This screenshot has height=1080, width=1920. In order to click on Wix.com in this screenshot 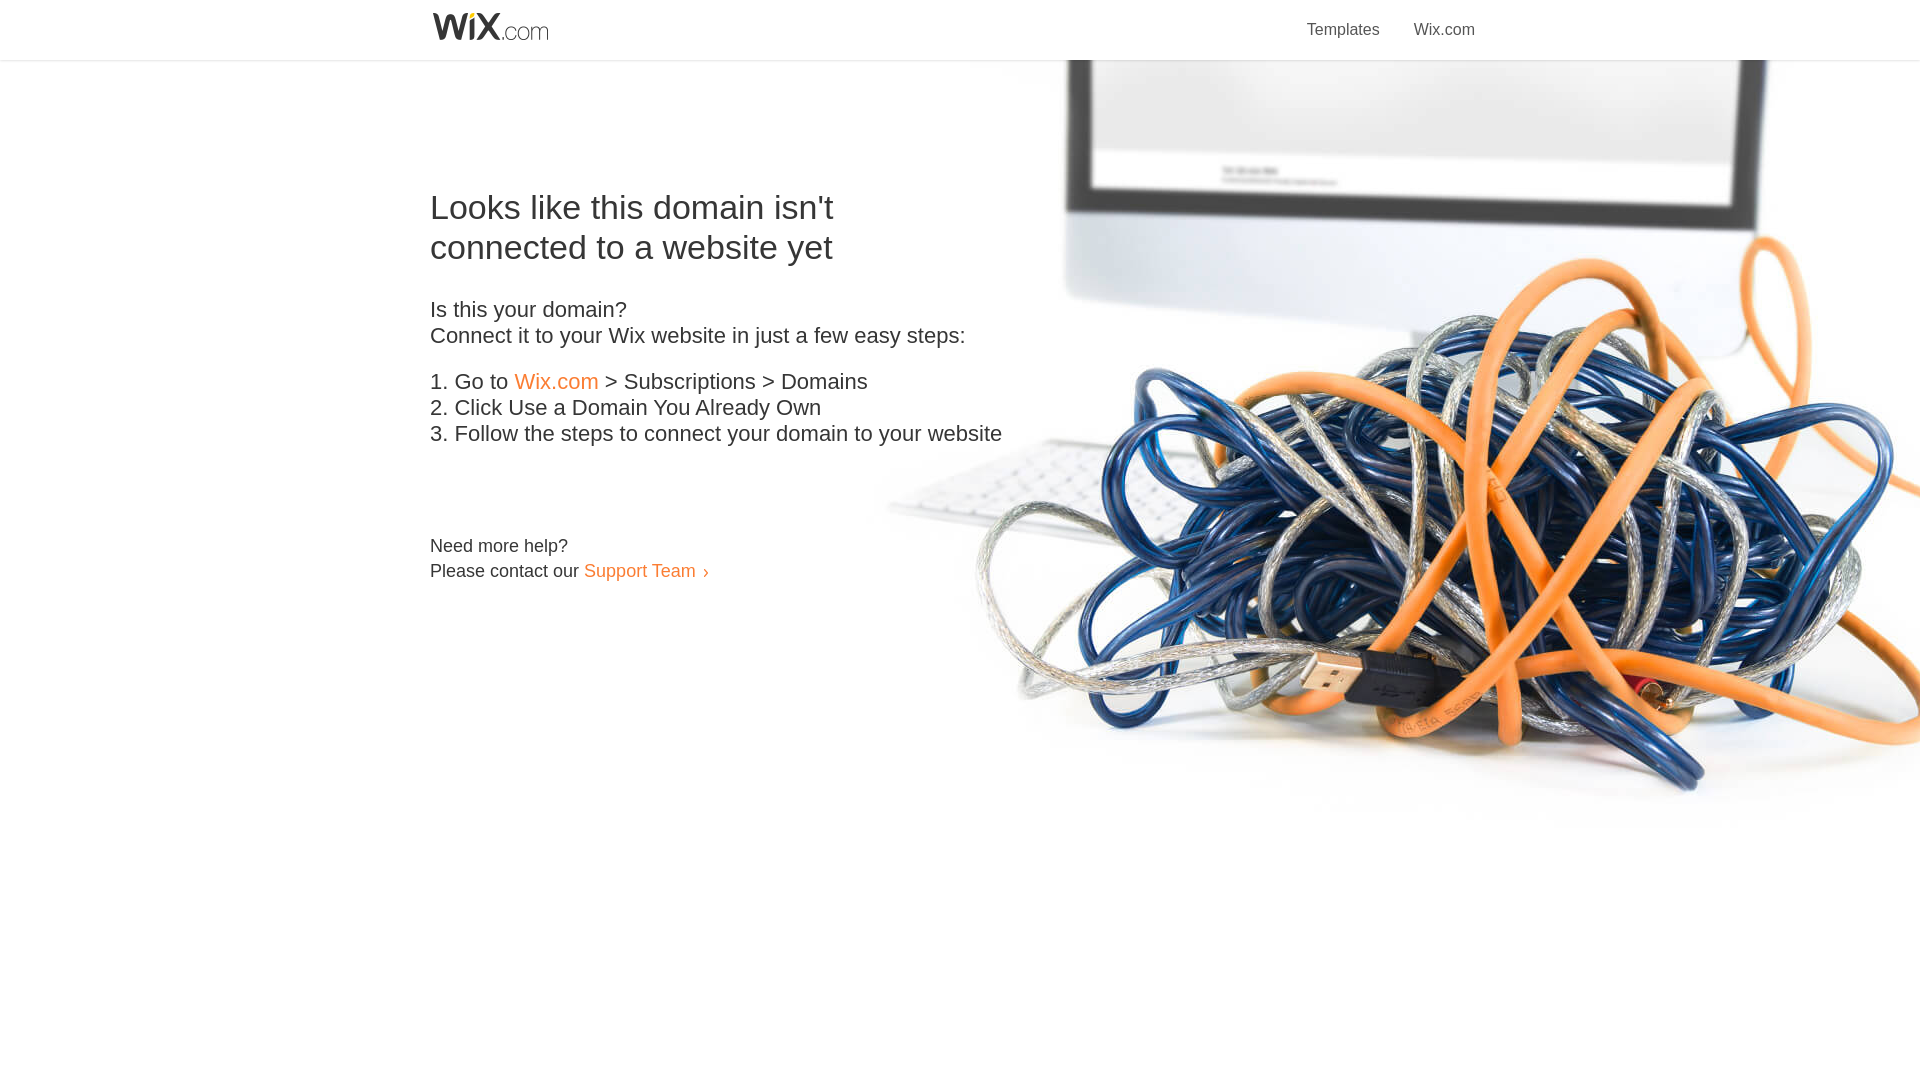, I will do `click(556, 382)`.